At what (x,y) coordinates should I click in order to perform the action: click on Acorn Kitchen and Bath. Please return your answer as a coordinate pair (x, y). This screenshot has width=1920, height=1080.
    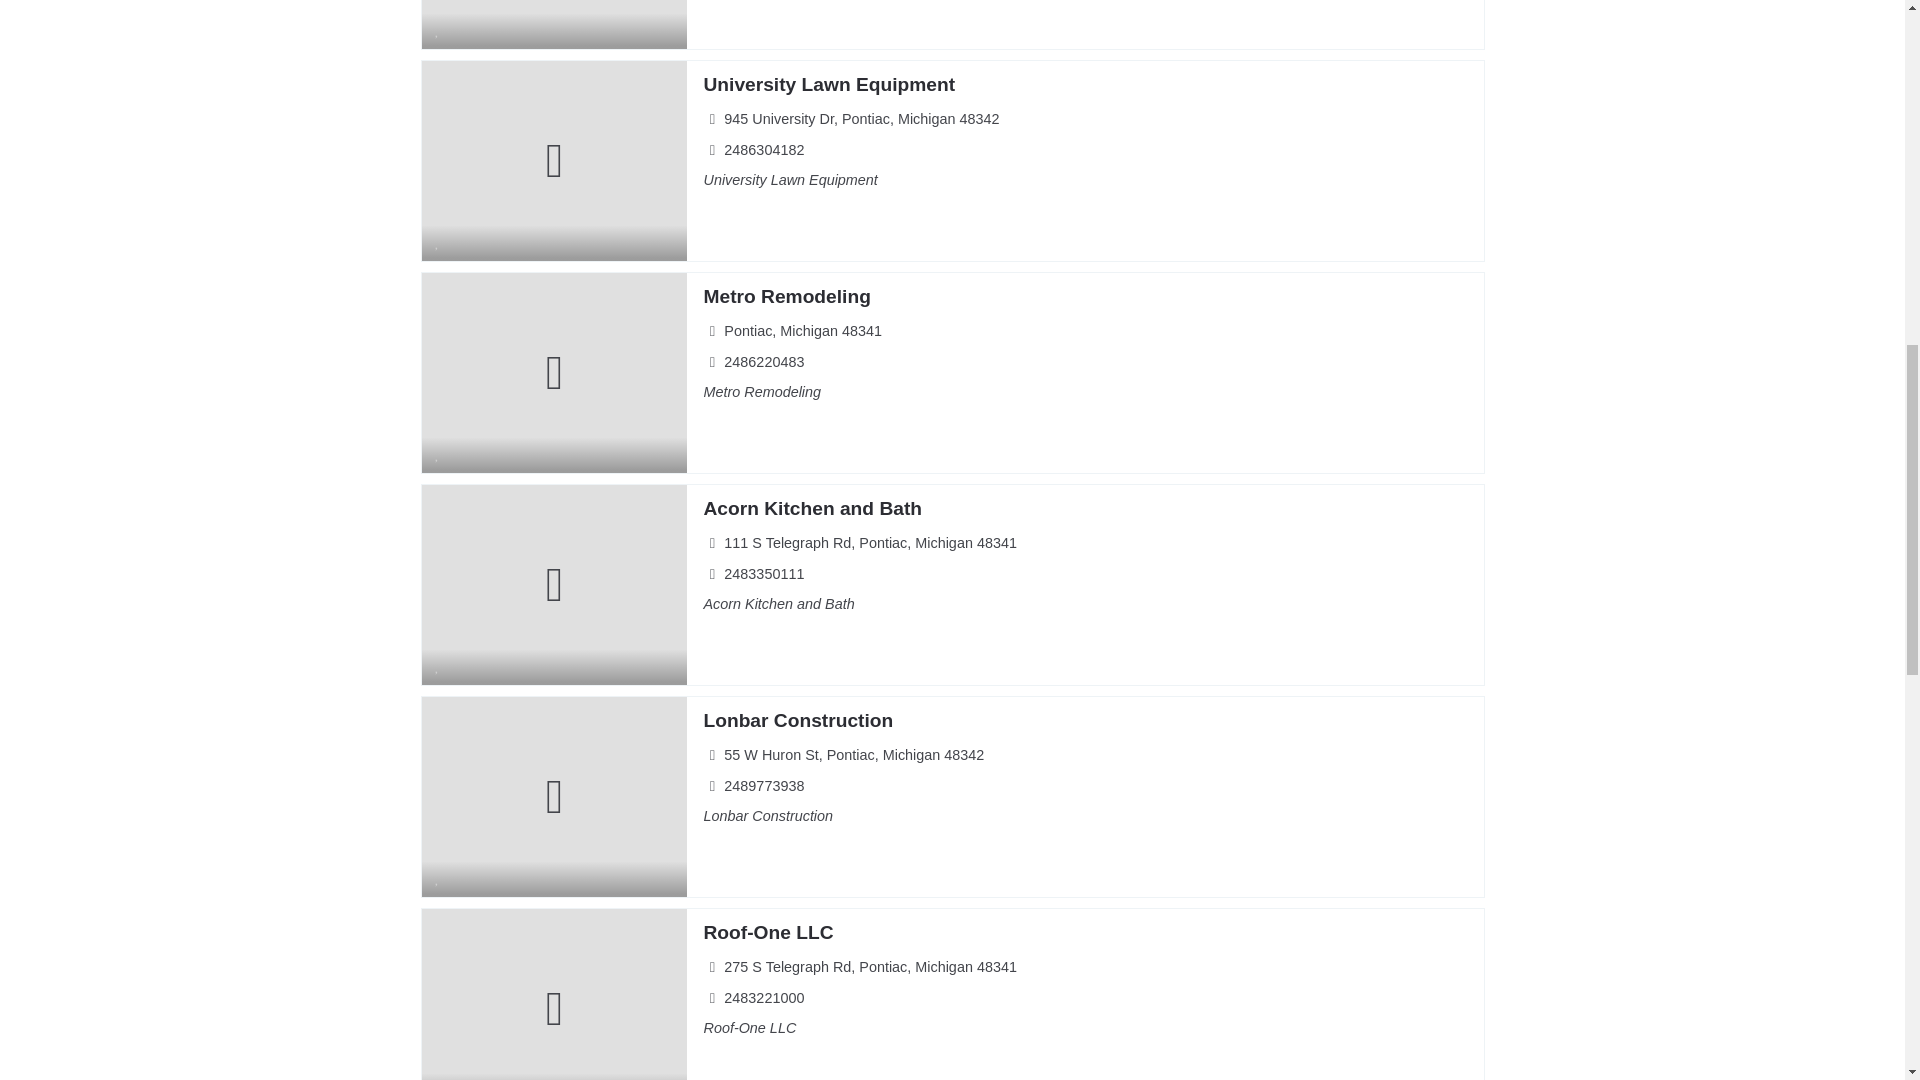
    Looking at the image, I should click on (812, 508).